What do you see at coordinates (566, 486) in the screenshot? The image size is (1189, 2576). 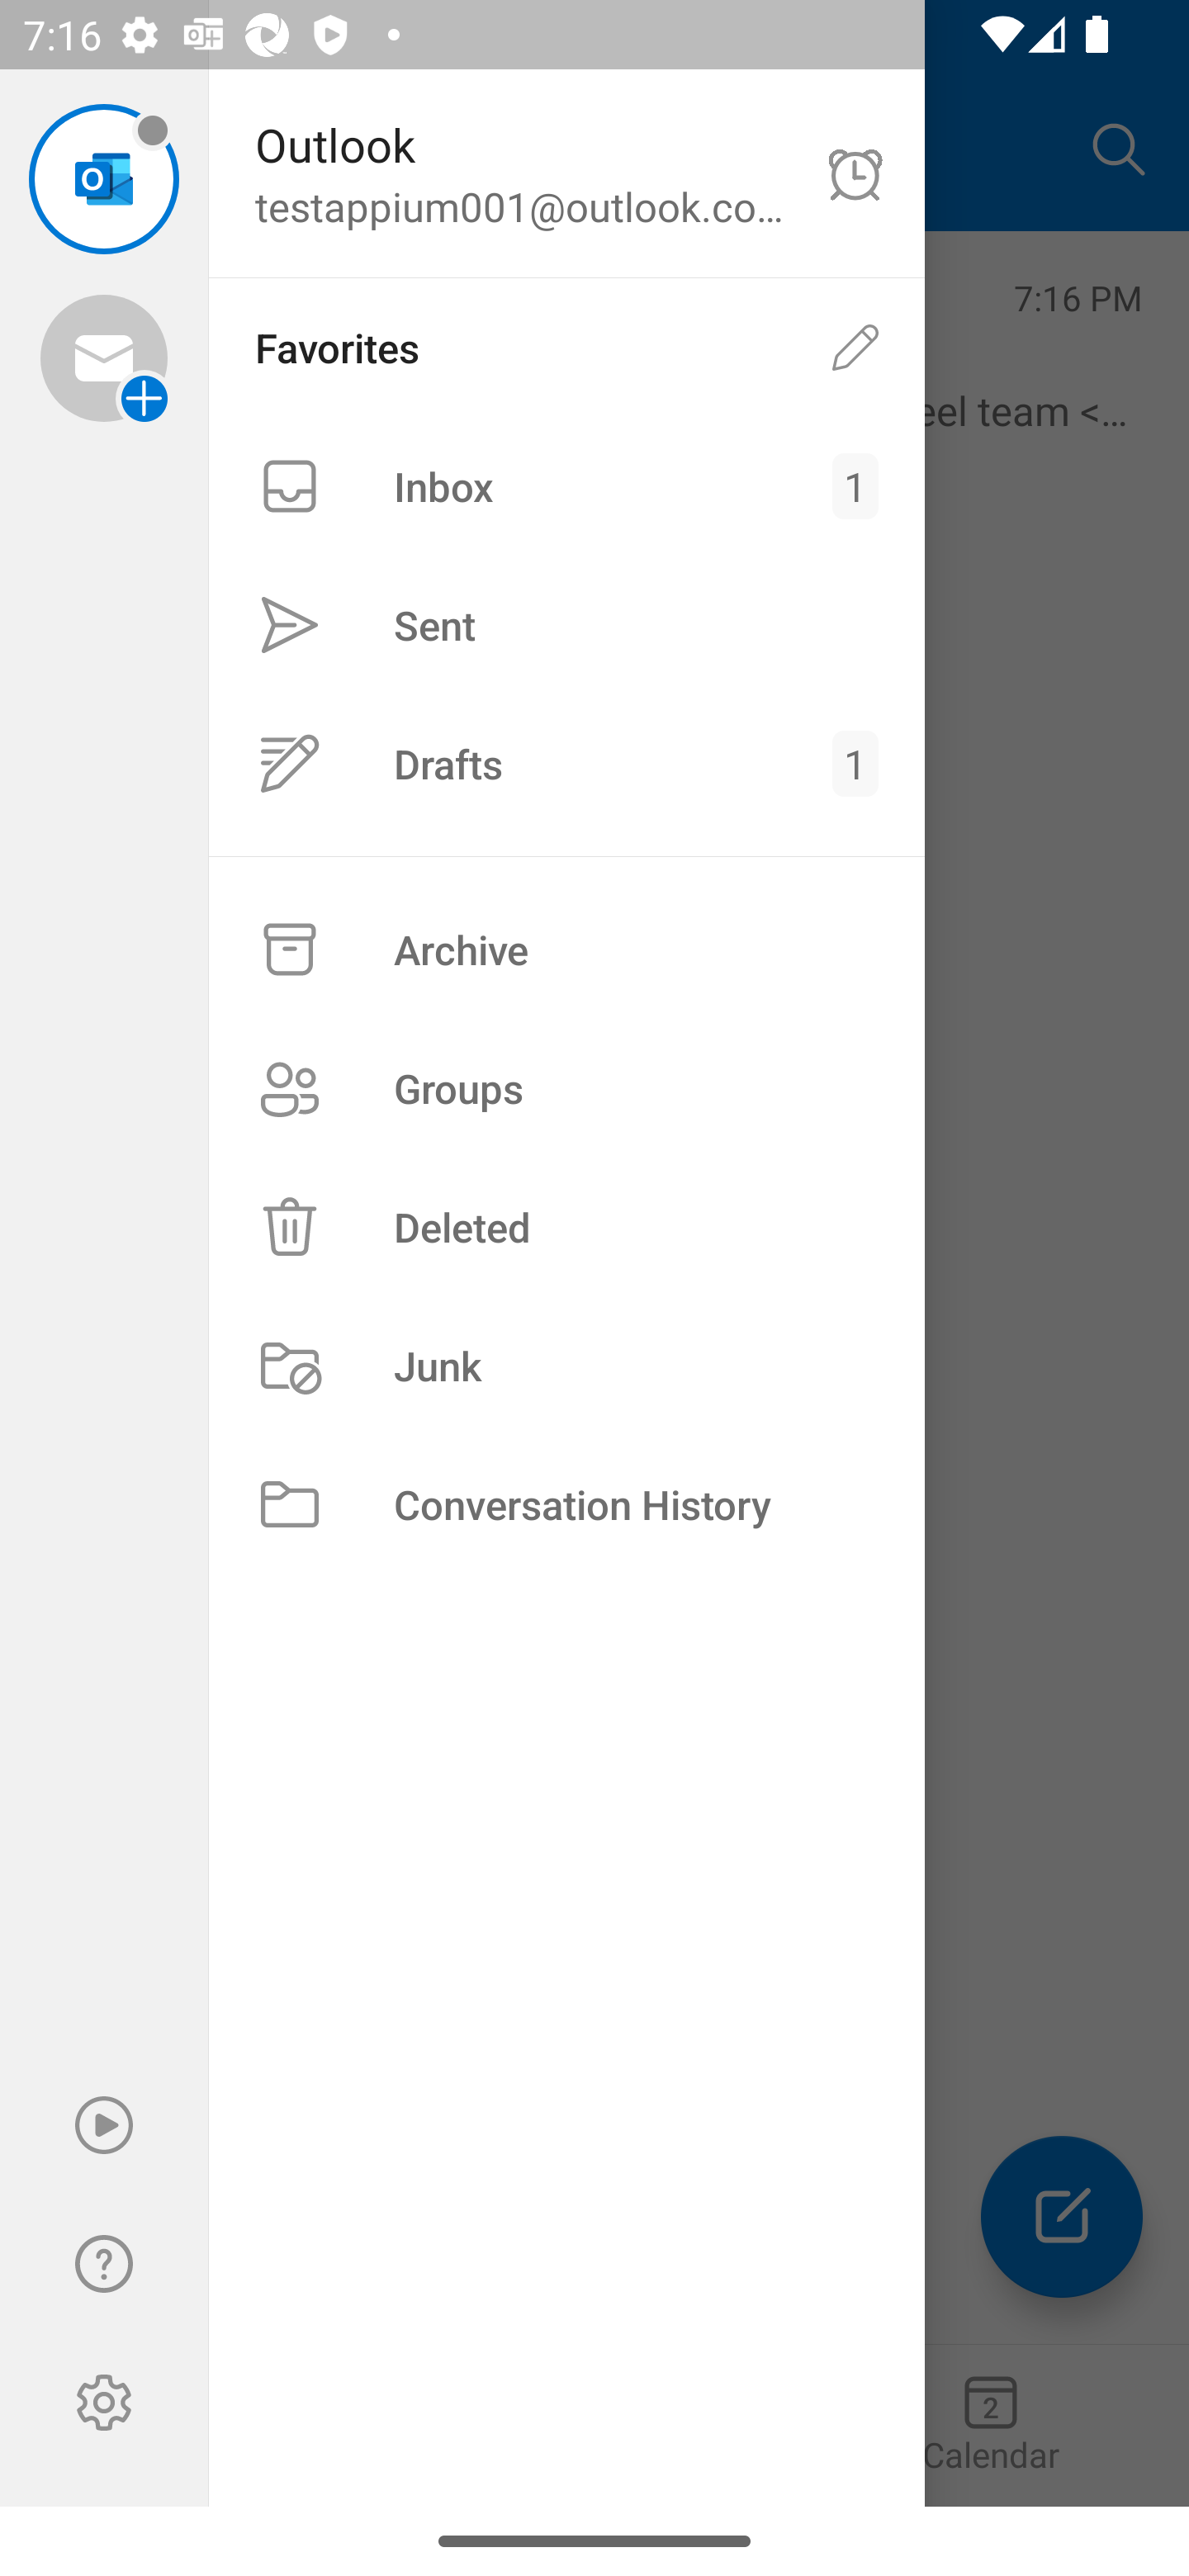 I see `Inbox 1 1 unread email` at bounding box center [566, 486].